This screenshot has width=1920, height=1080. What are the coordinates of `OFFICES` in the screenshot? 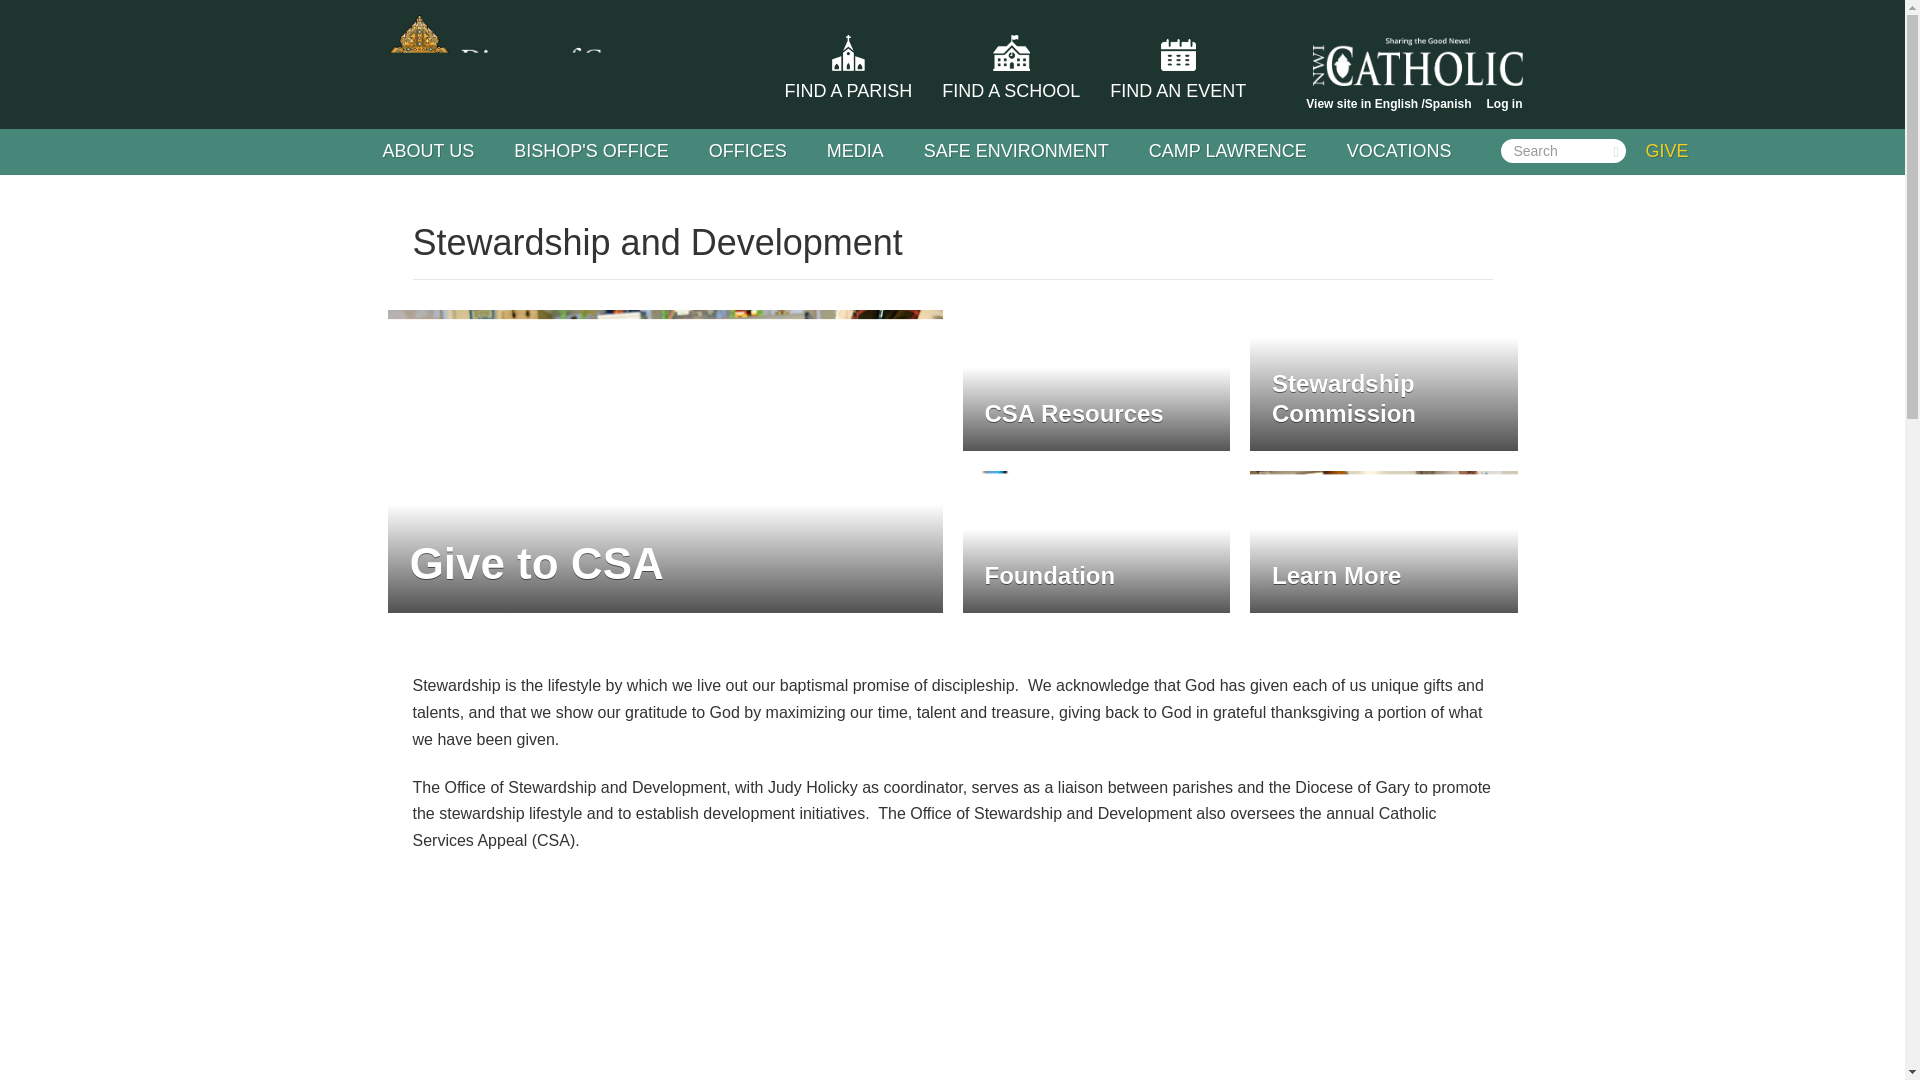 It's located at (748, 150).